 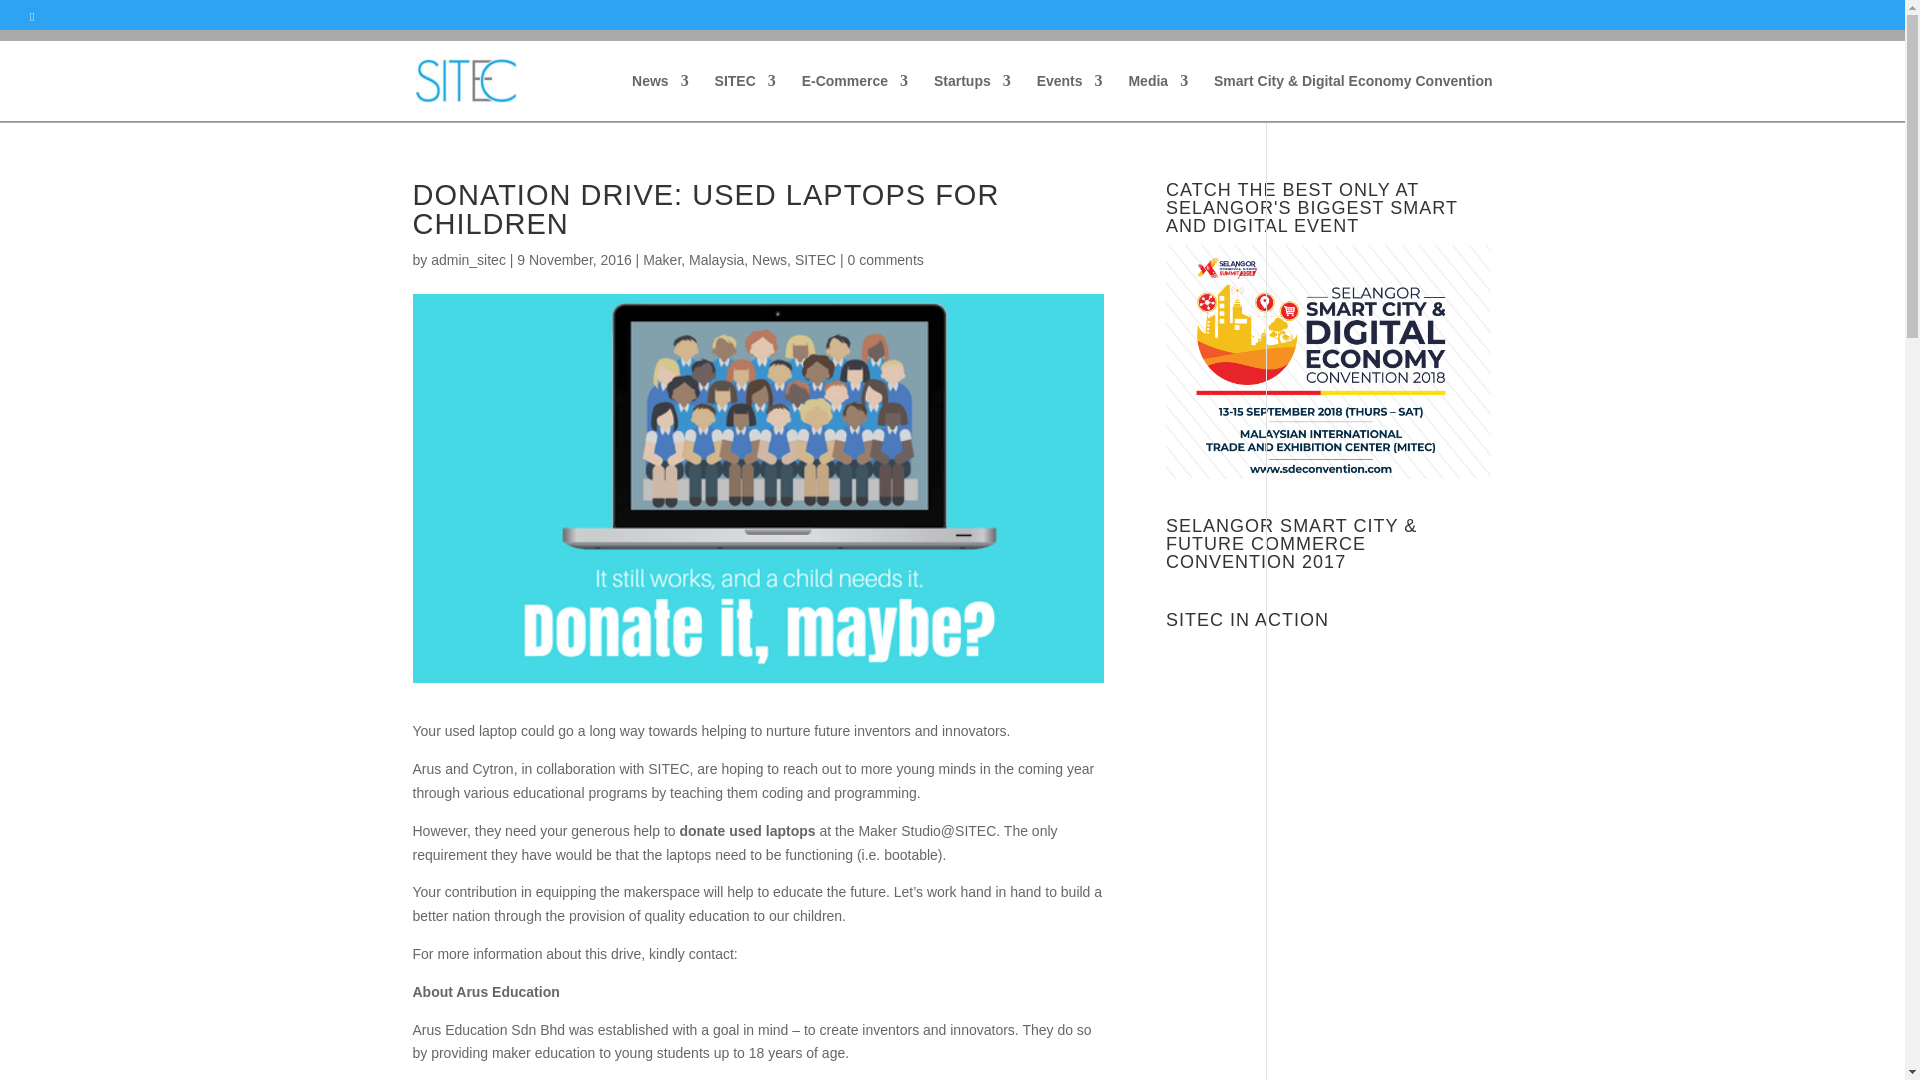 What do you see at coordinates (1069, 97) in the screenshot?
I see `Events` at bounding box center [1069, 97].